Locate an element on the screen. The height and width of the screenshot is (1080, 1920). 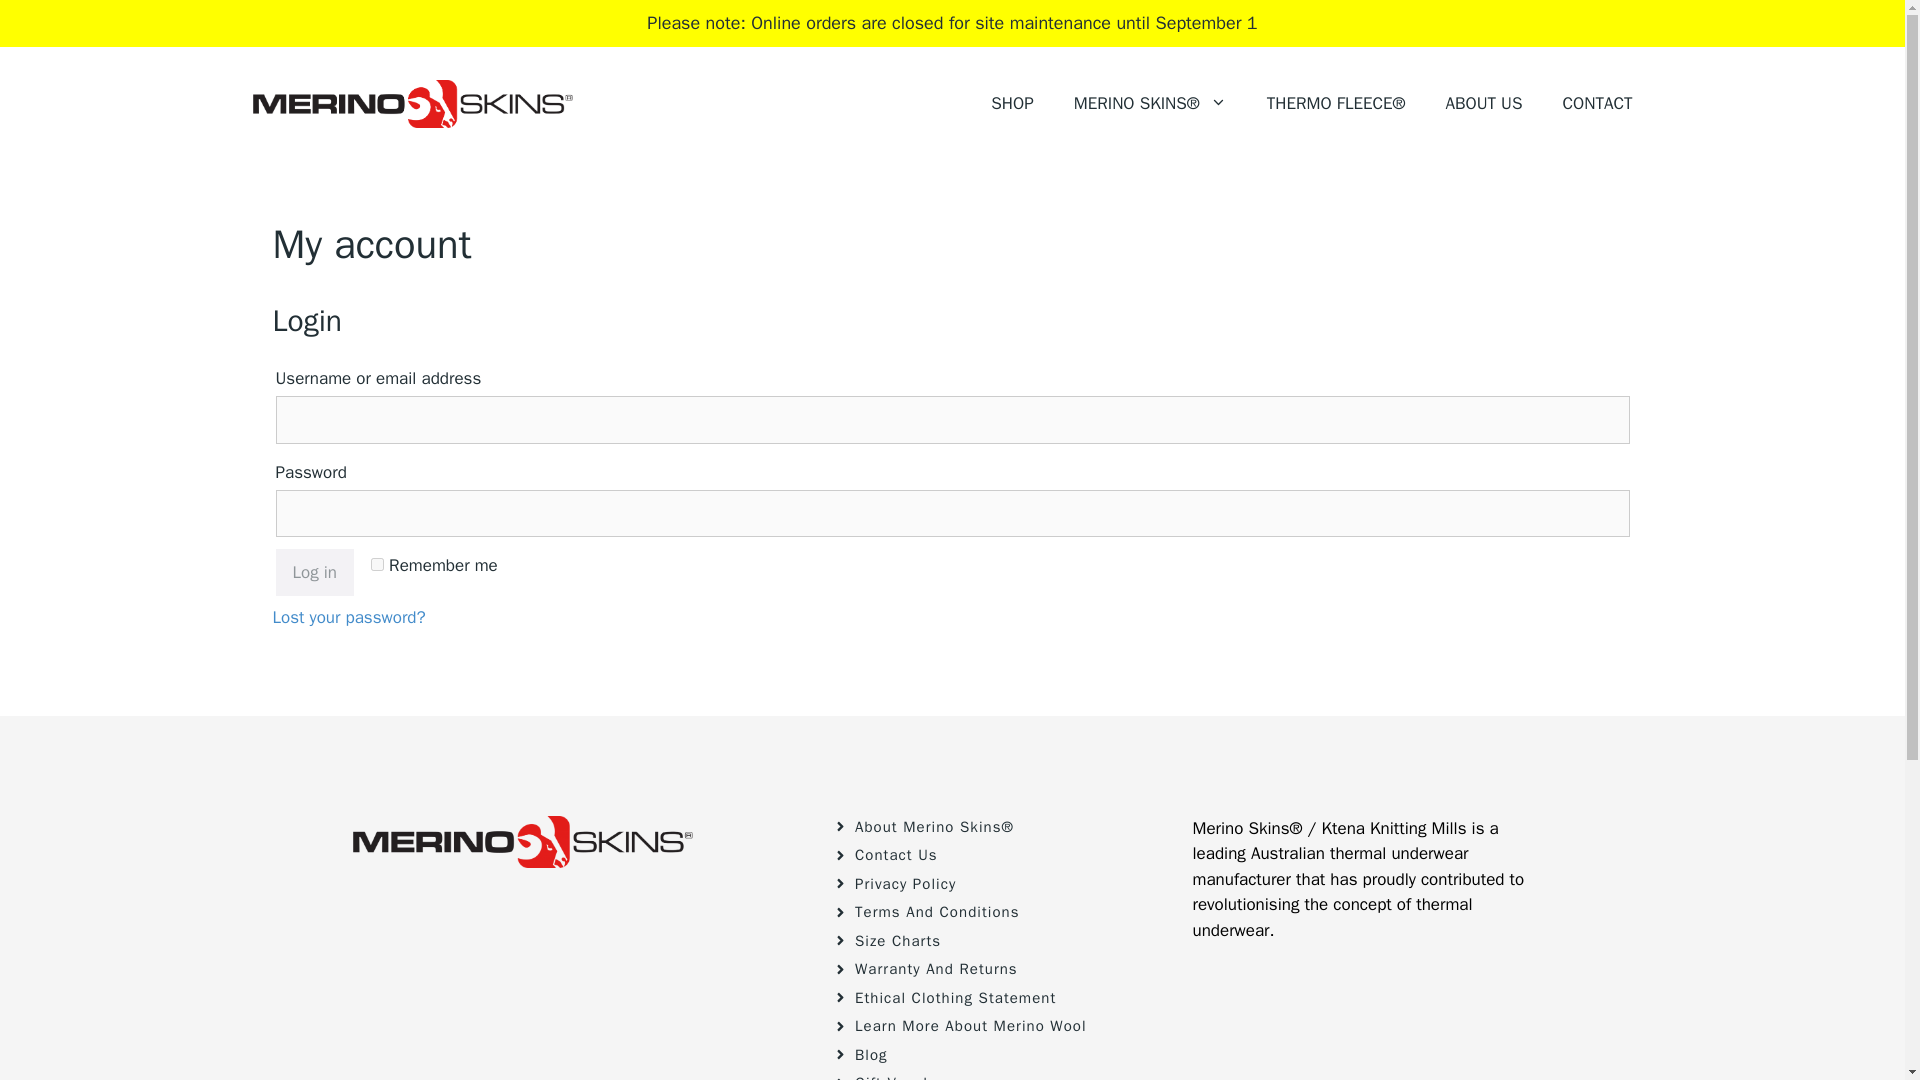
Gift Vouchers is located at coordinates (905, 1076).